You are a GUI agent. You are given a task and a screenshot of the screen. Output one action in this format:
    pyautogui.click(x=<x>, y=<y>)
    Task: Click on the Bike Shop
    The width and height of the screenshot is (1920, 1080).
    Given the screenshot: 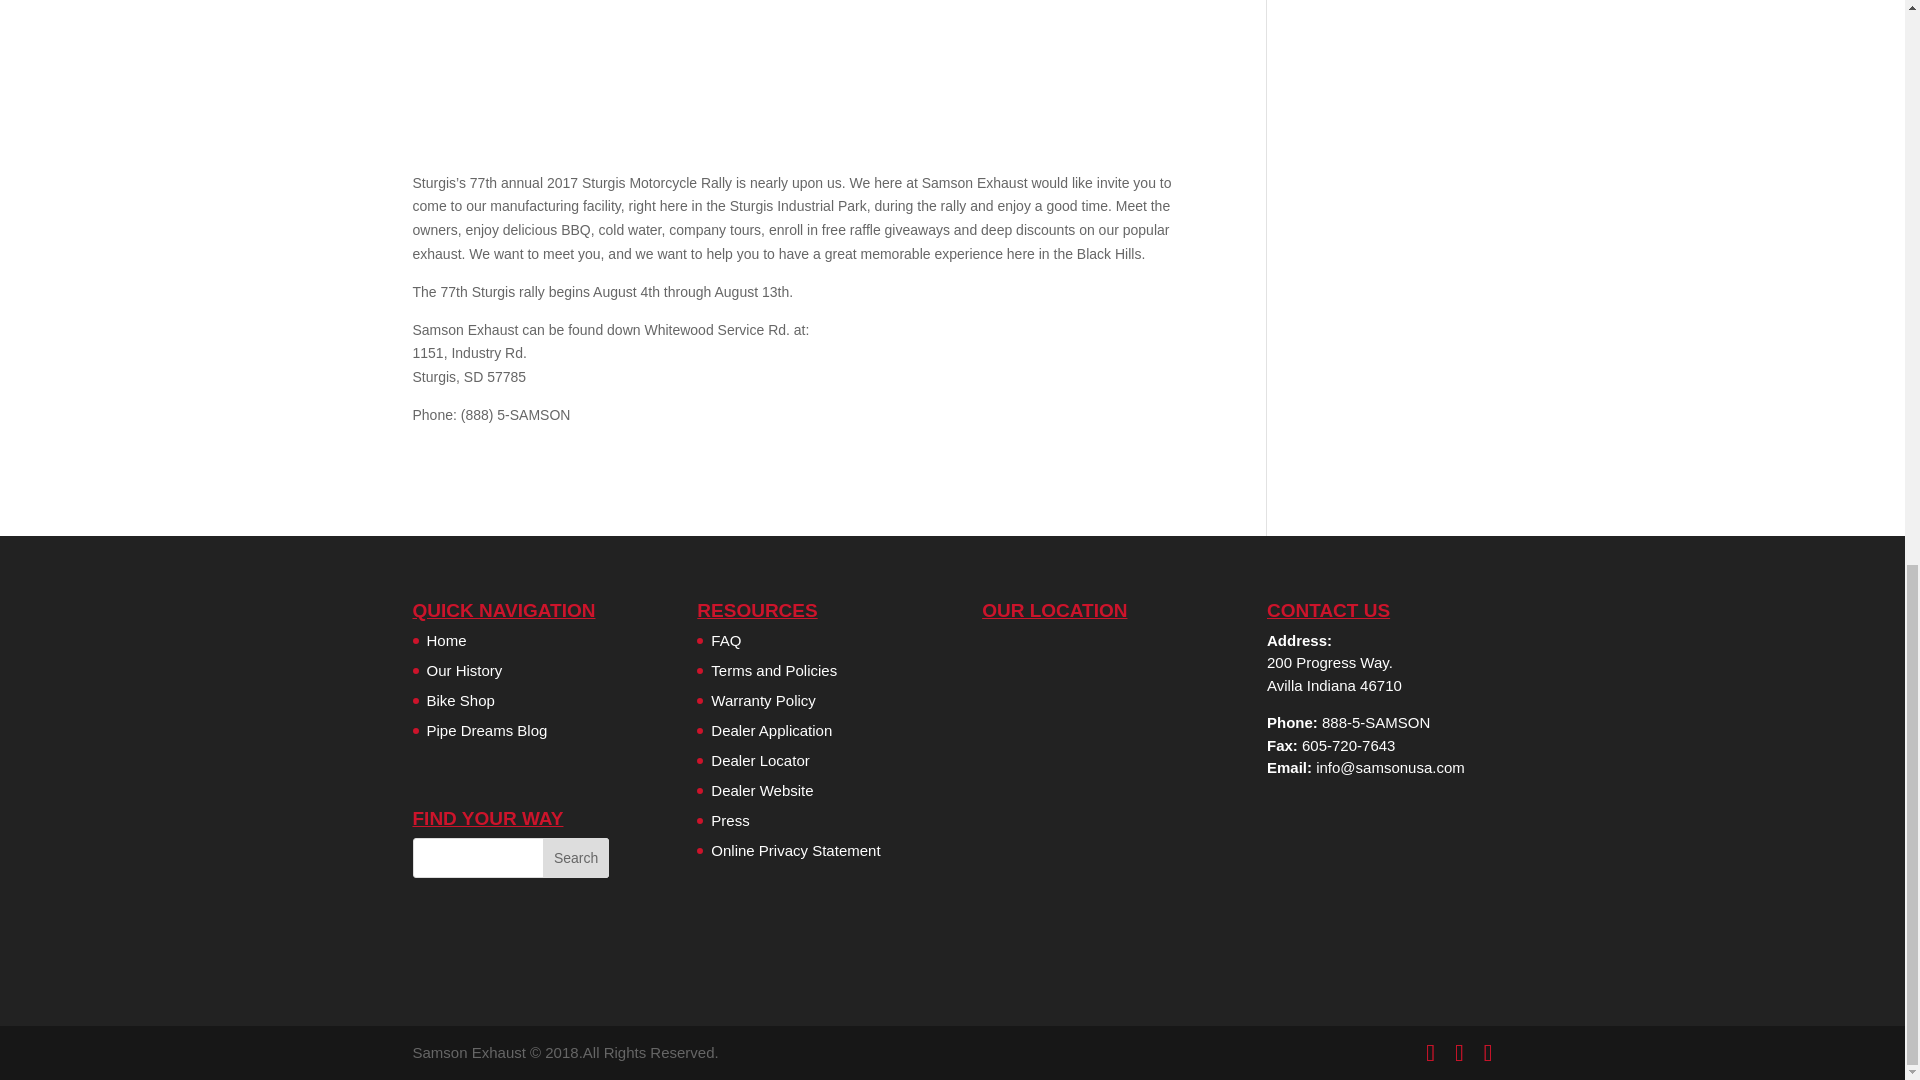 What is the action you would take?
    pyautogui.click(x=460, y=700)
    